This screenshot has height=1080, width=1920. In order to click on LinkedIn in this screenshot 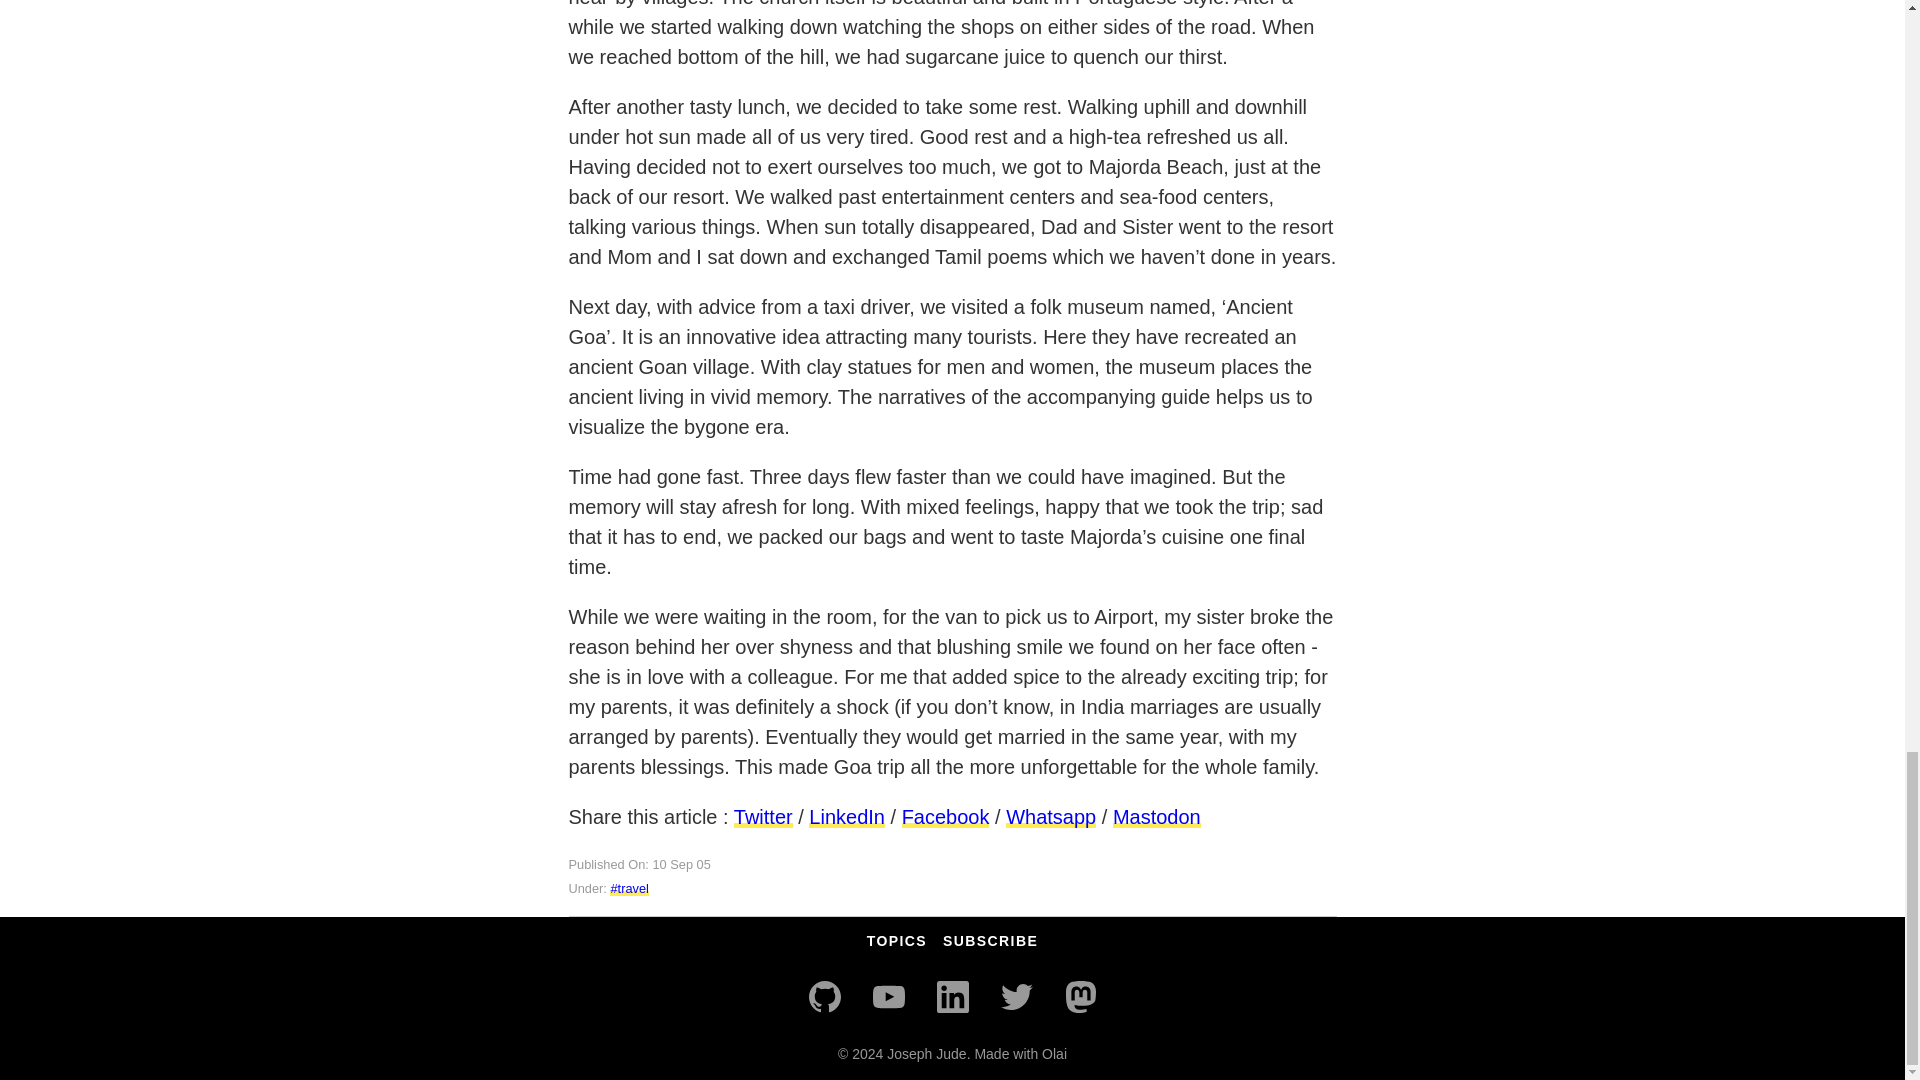, I will do `click(951, 996)`.